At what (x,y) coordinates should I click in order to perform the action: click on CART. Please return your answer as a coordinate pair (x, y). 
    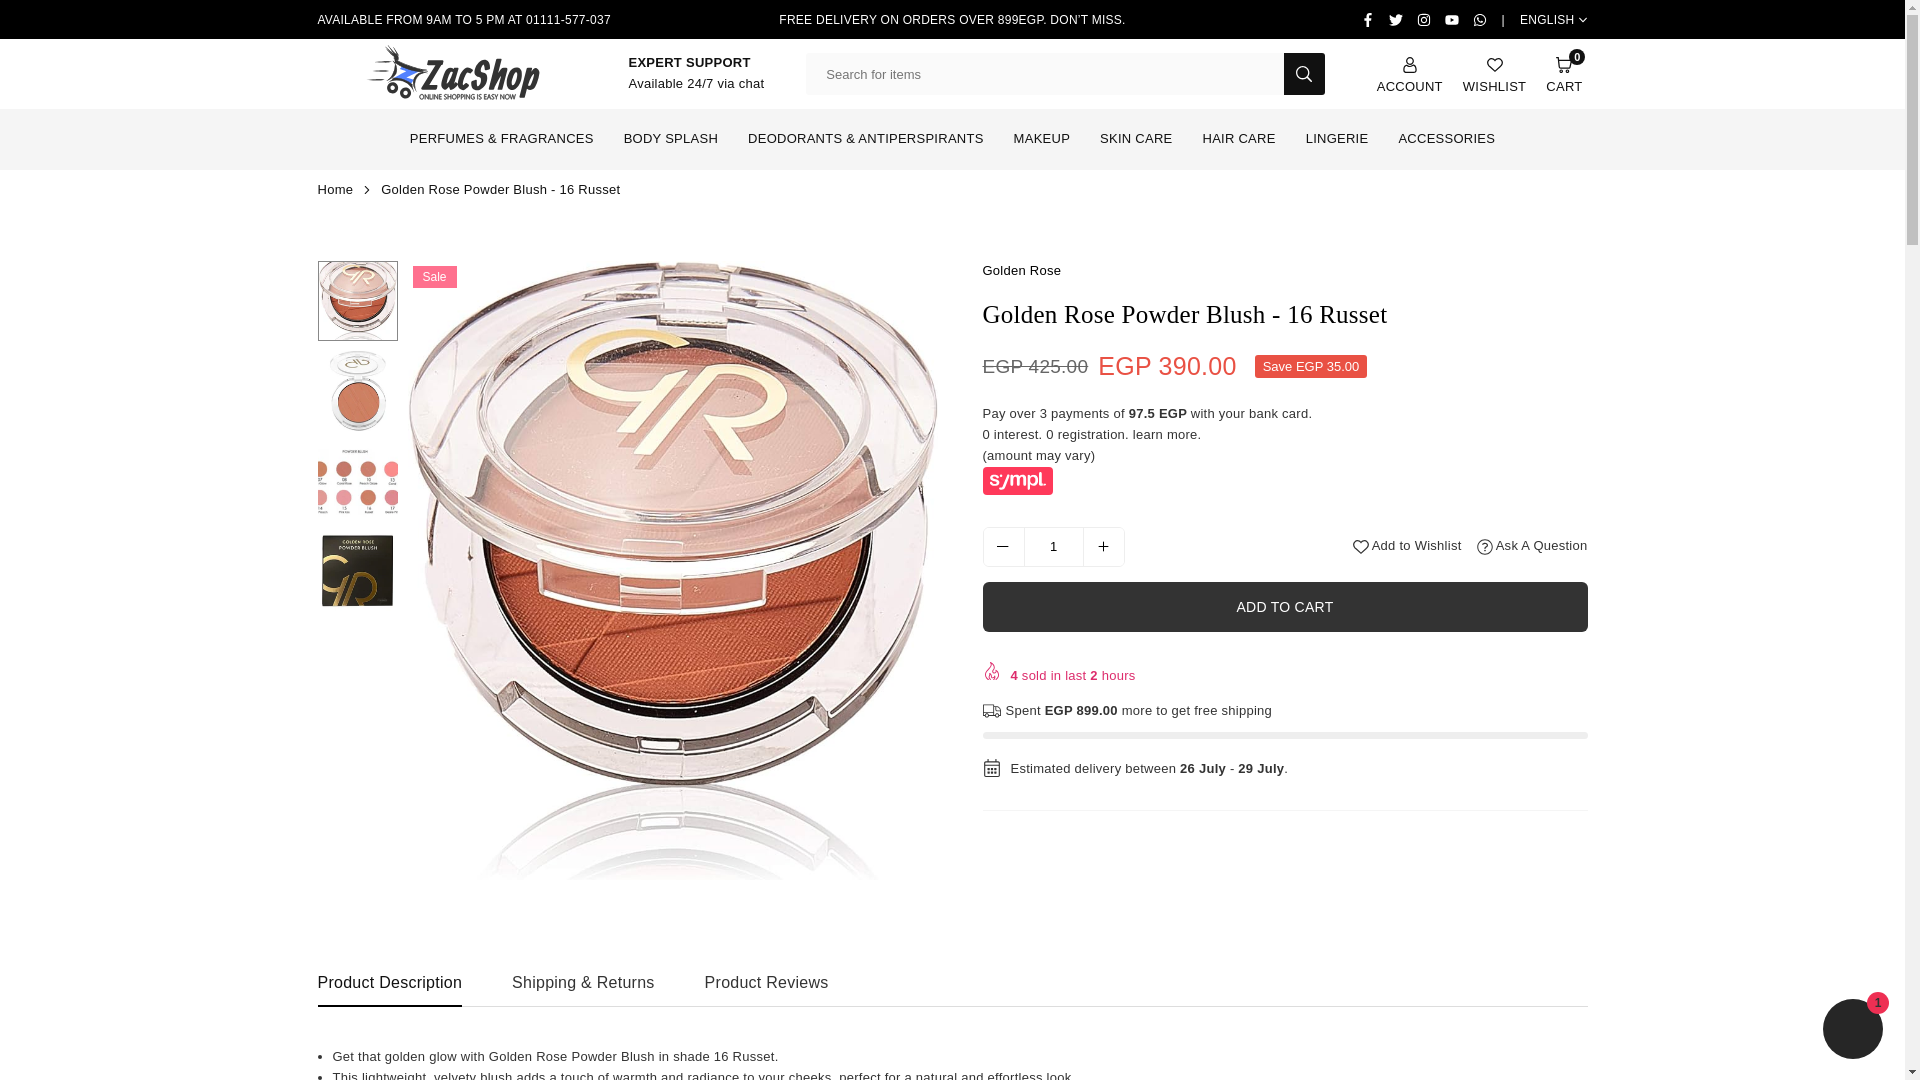
    Looking at the image, I should click on (1564, 74).